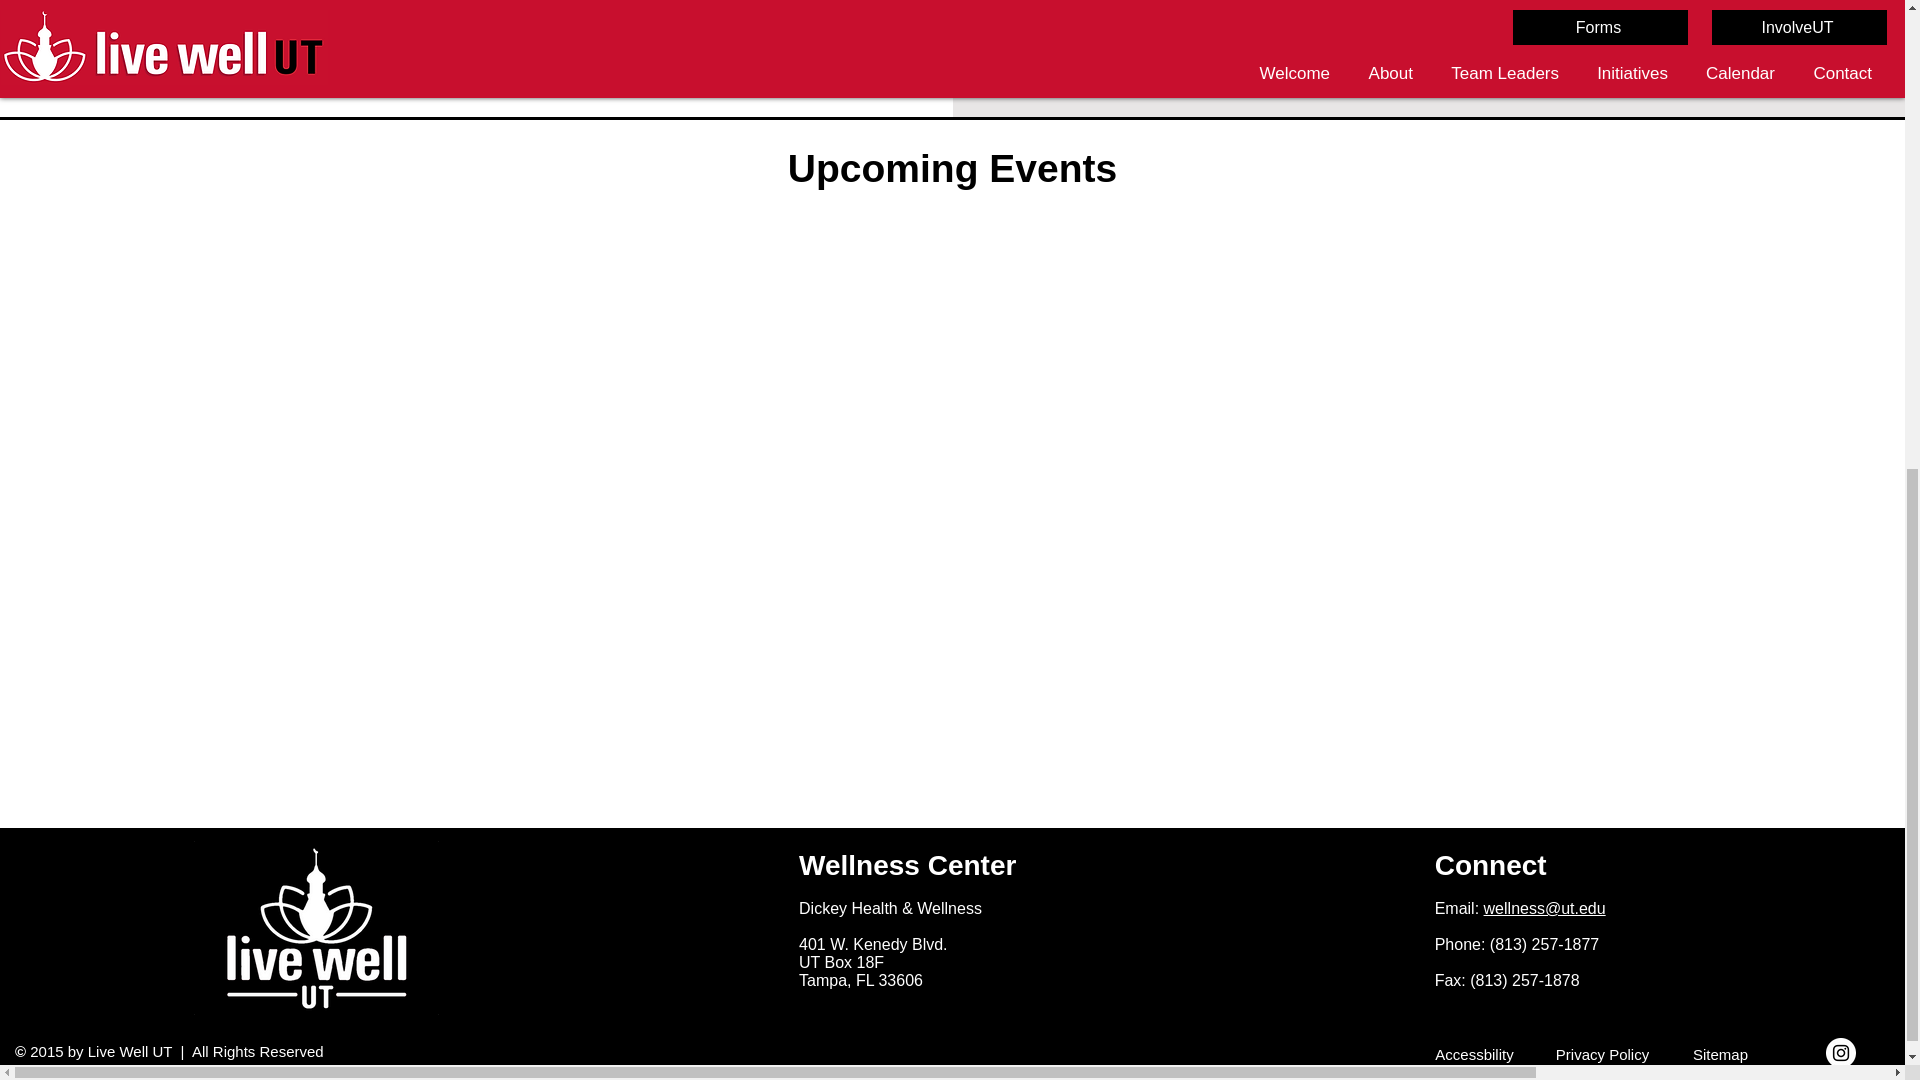 This screenshot has height=1080, width=1920. What do you see at coordinates (1722, 1054) in the screenshot?
I see `Sitemap` at bounding box center [1722, 1054].